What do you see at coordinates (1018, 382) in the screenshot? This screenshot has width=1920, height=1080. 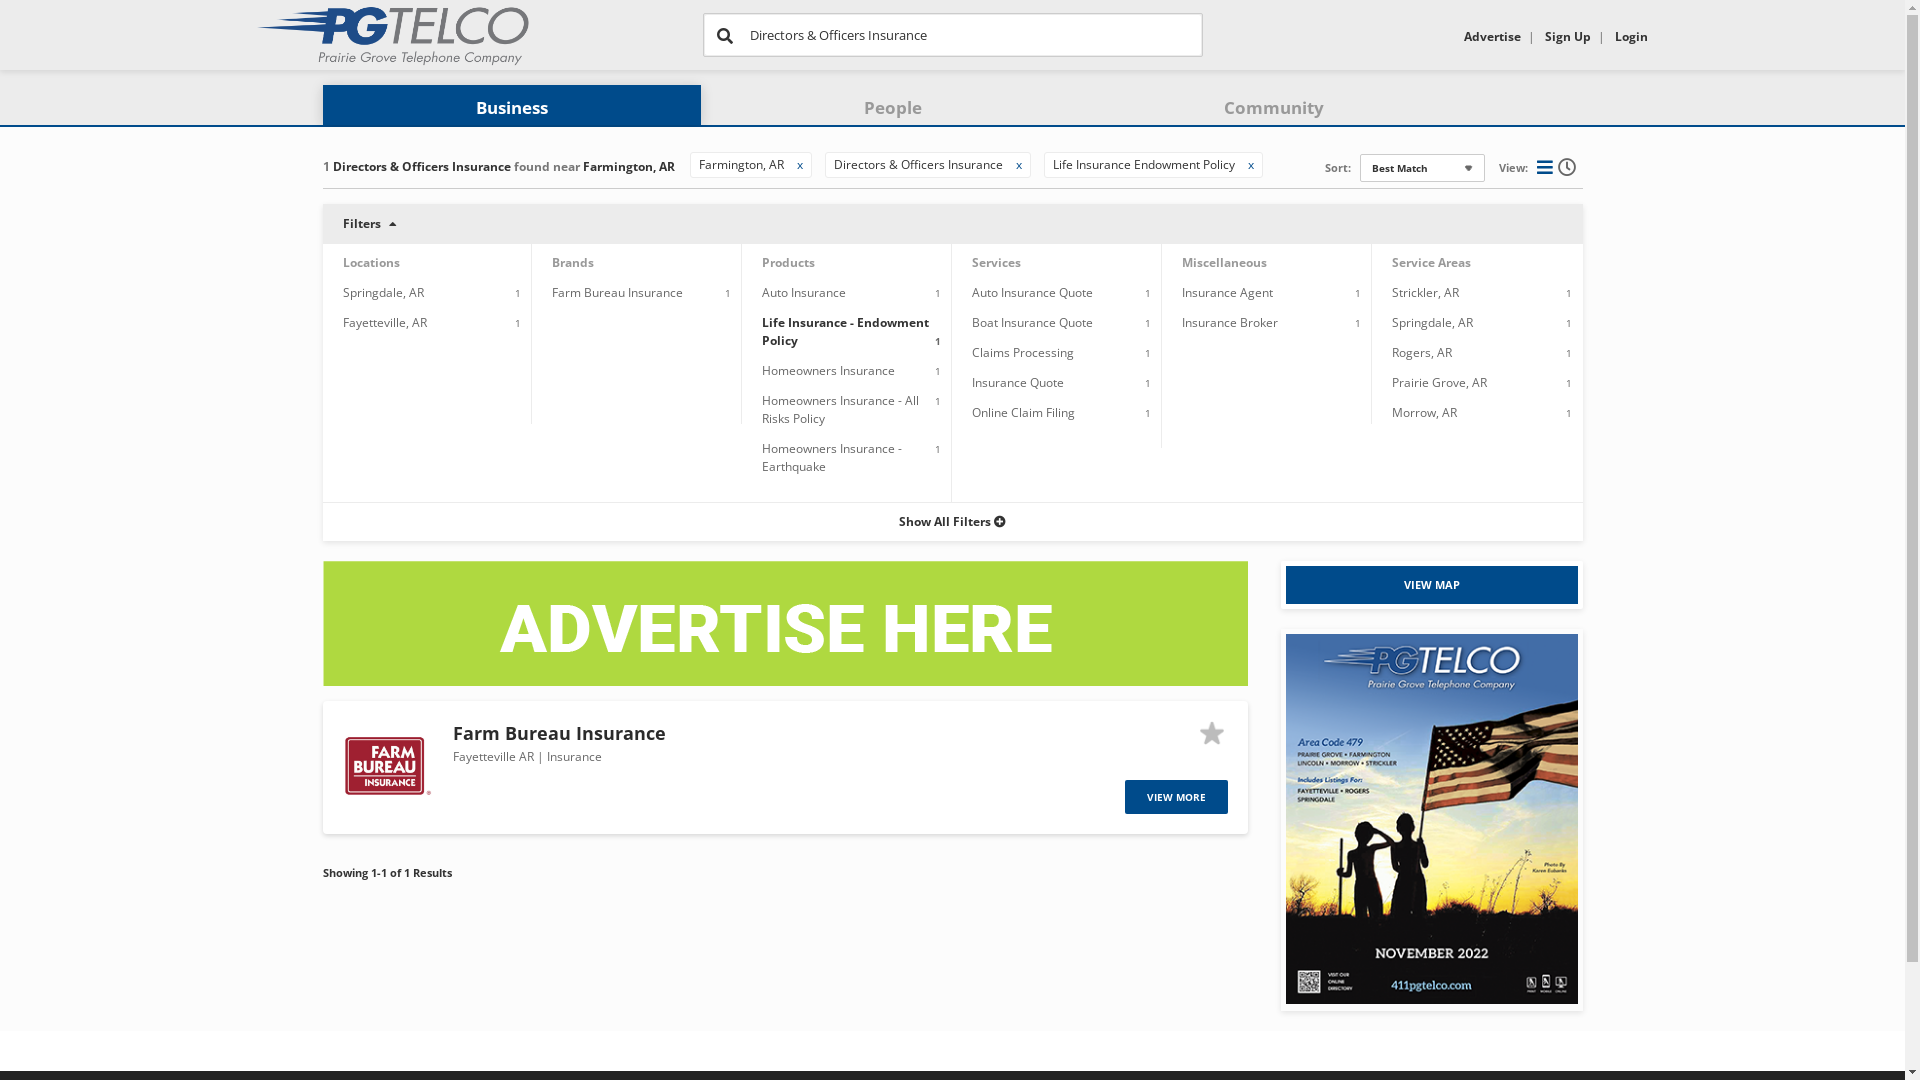 I see `Insurance Quote` at bounding box center [1018, 382].